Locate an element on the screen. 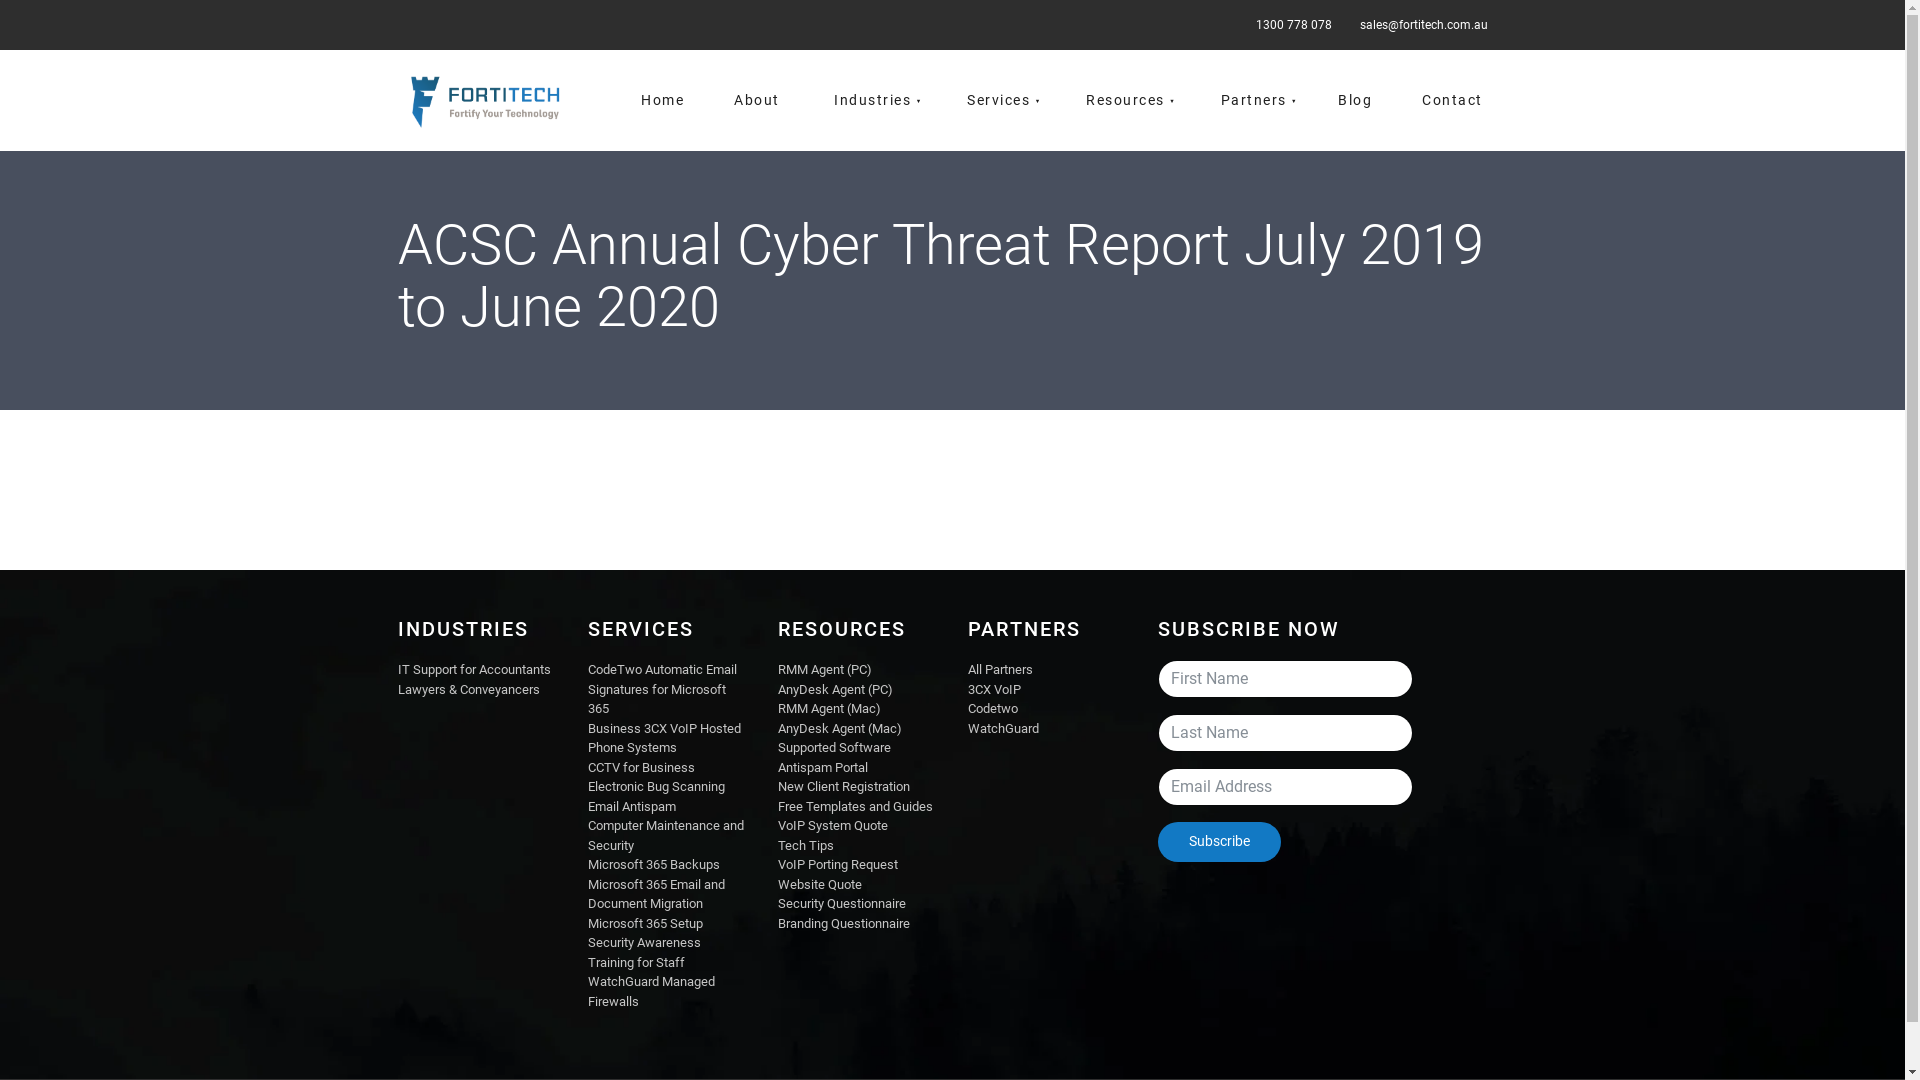 The height and width of the screenshot is (1080, 1920). Security Awareness Training for Staff is located at coordinates (644, 952).